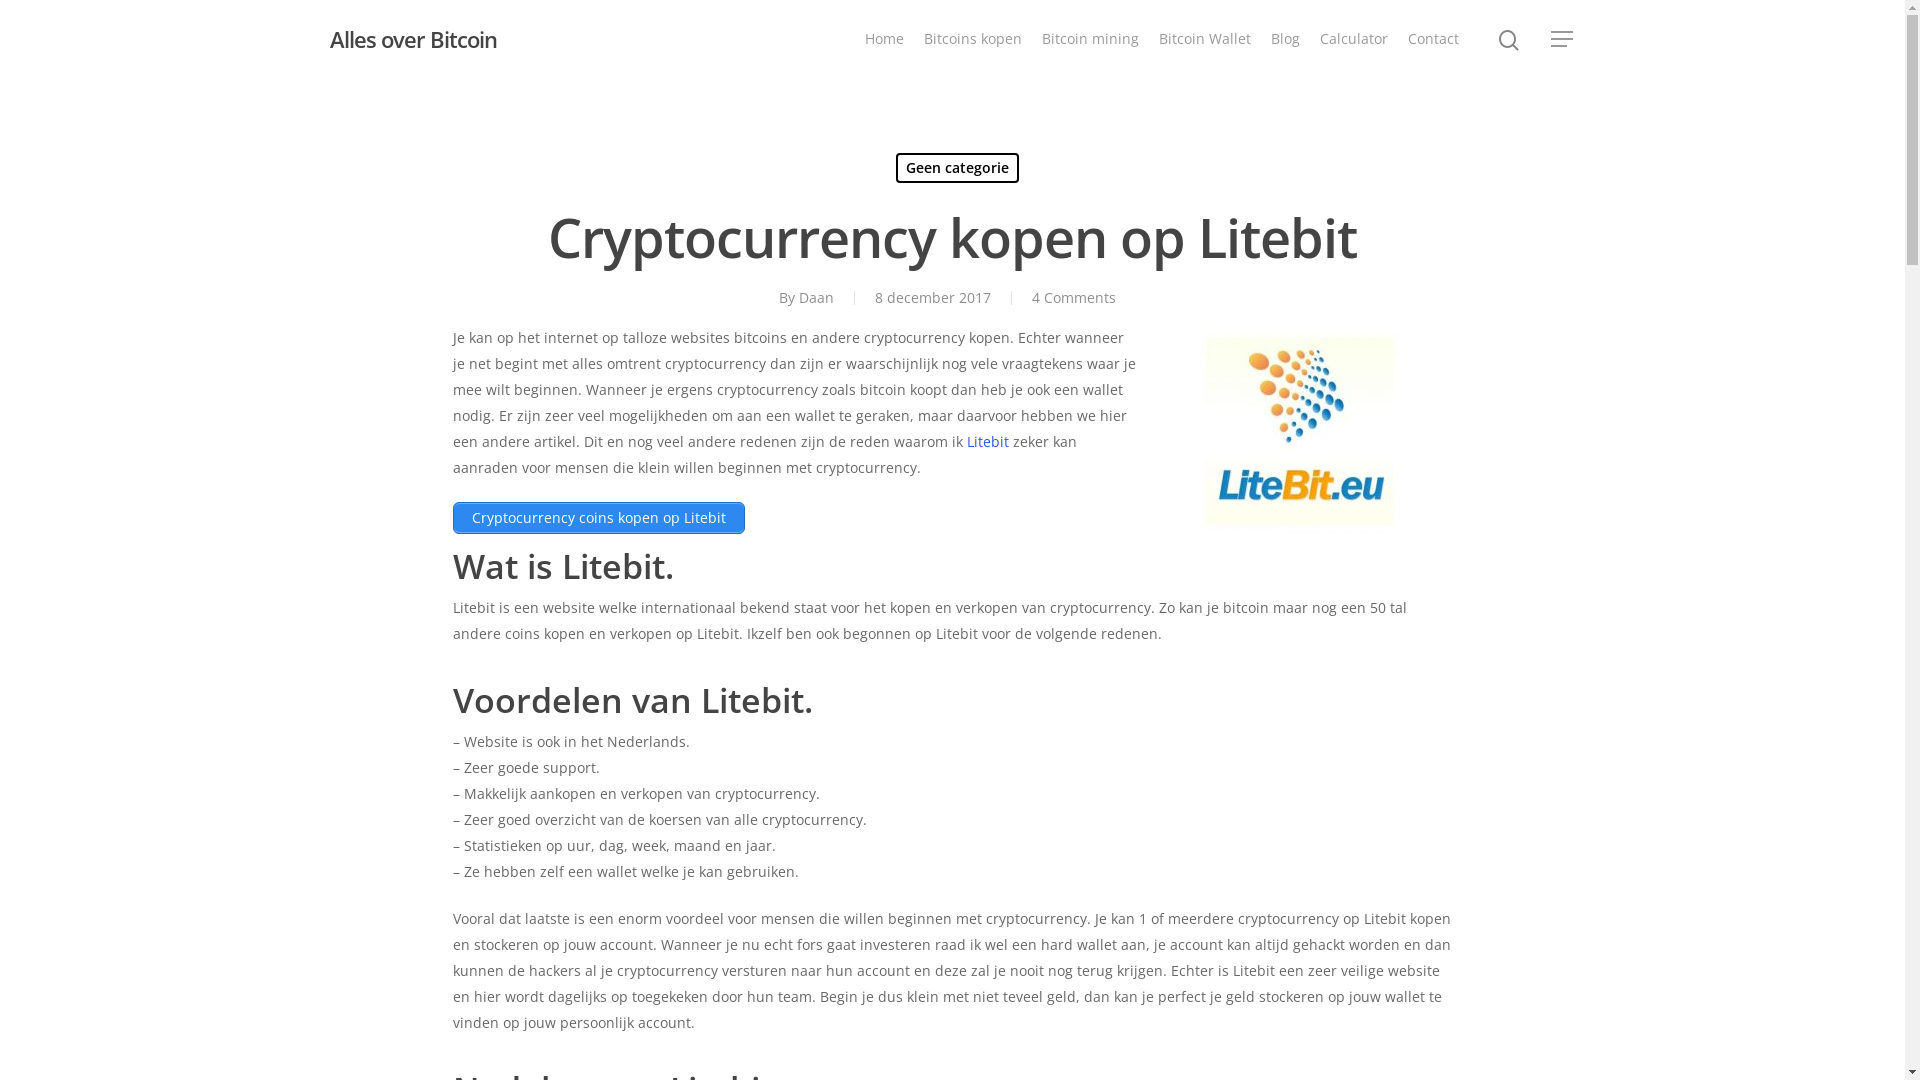 The image size is (1920, 1080). Describe the element at coordinates (1354, 39) in the screenshot. I see `Calculator` at that location.